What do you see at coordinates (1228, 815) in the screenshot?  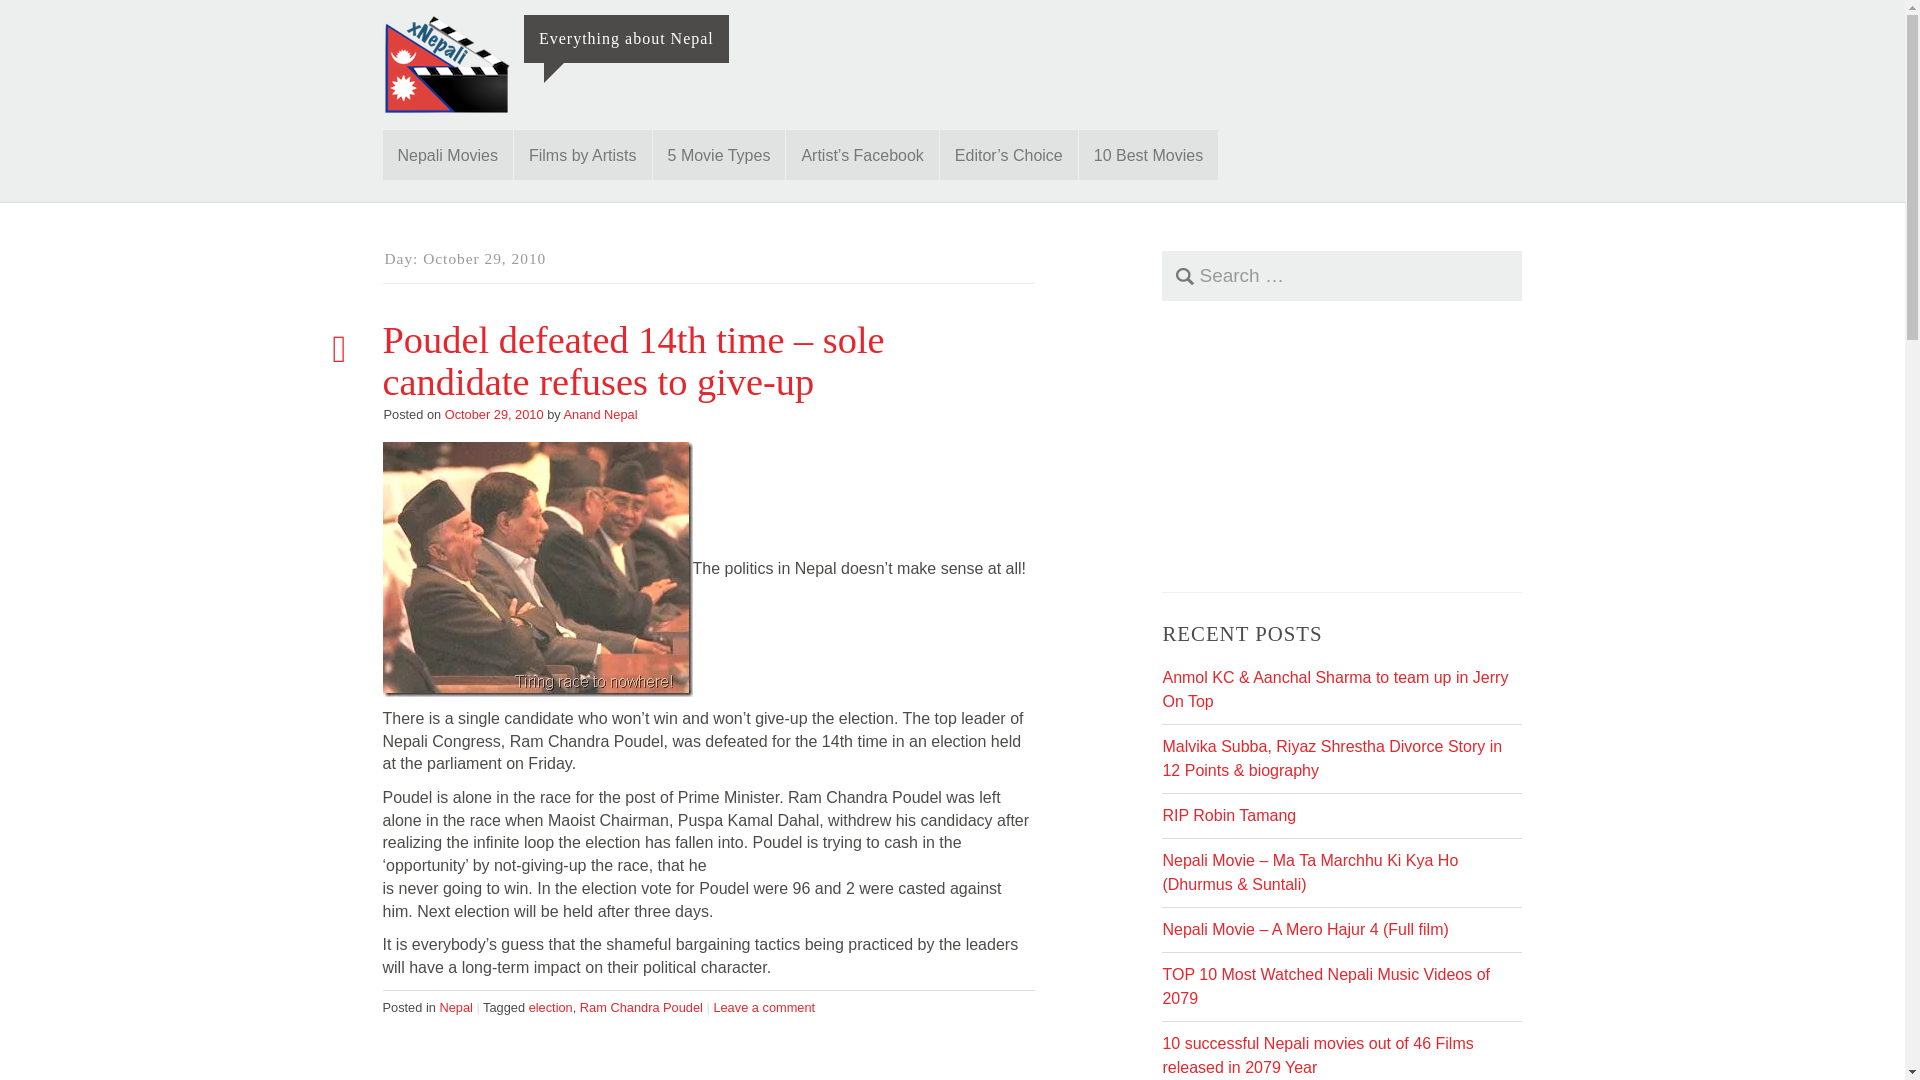 I see `RIP Robin Tamang` at bounding box center [1228, 815].